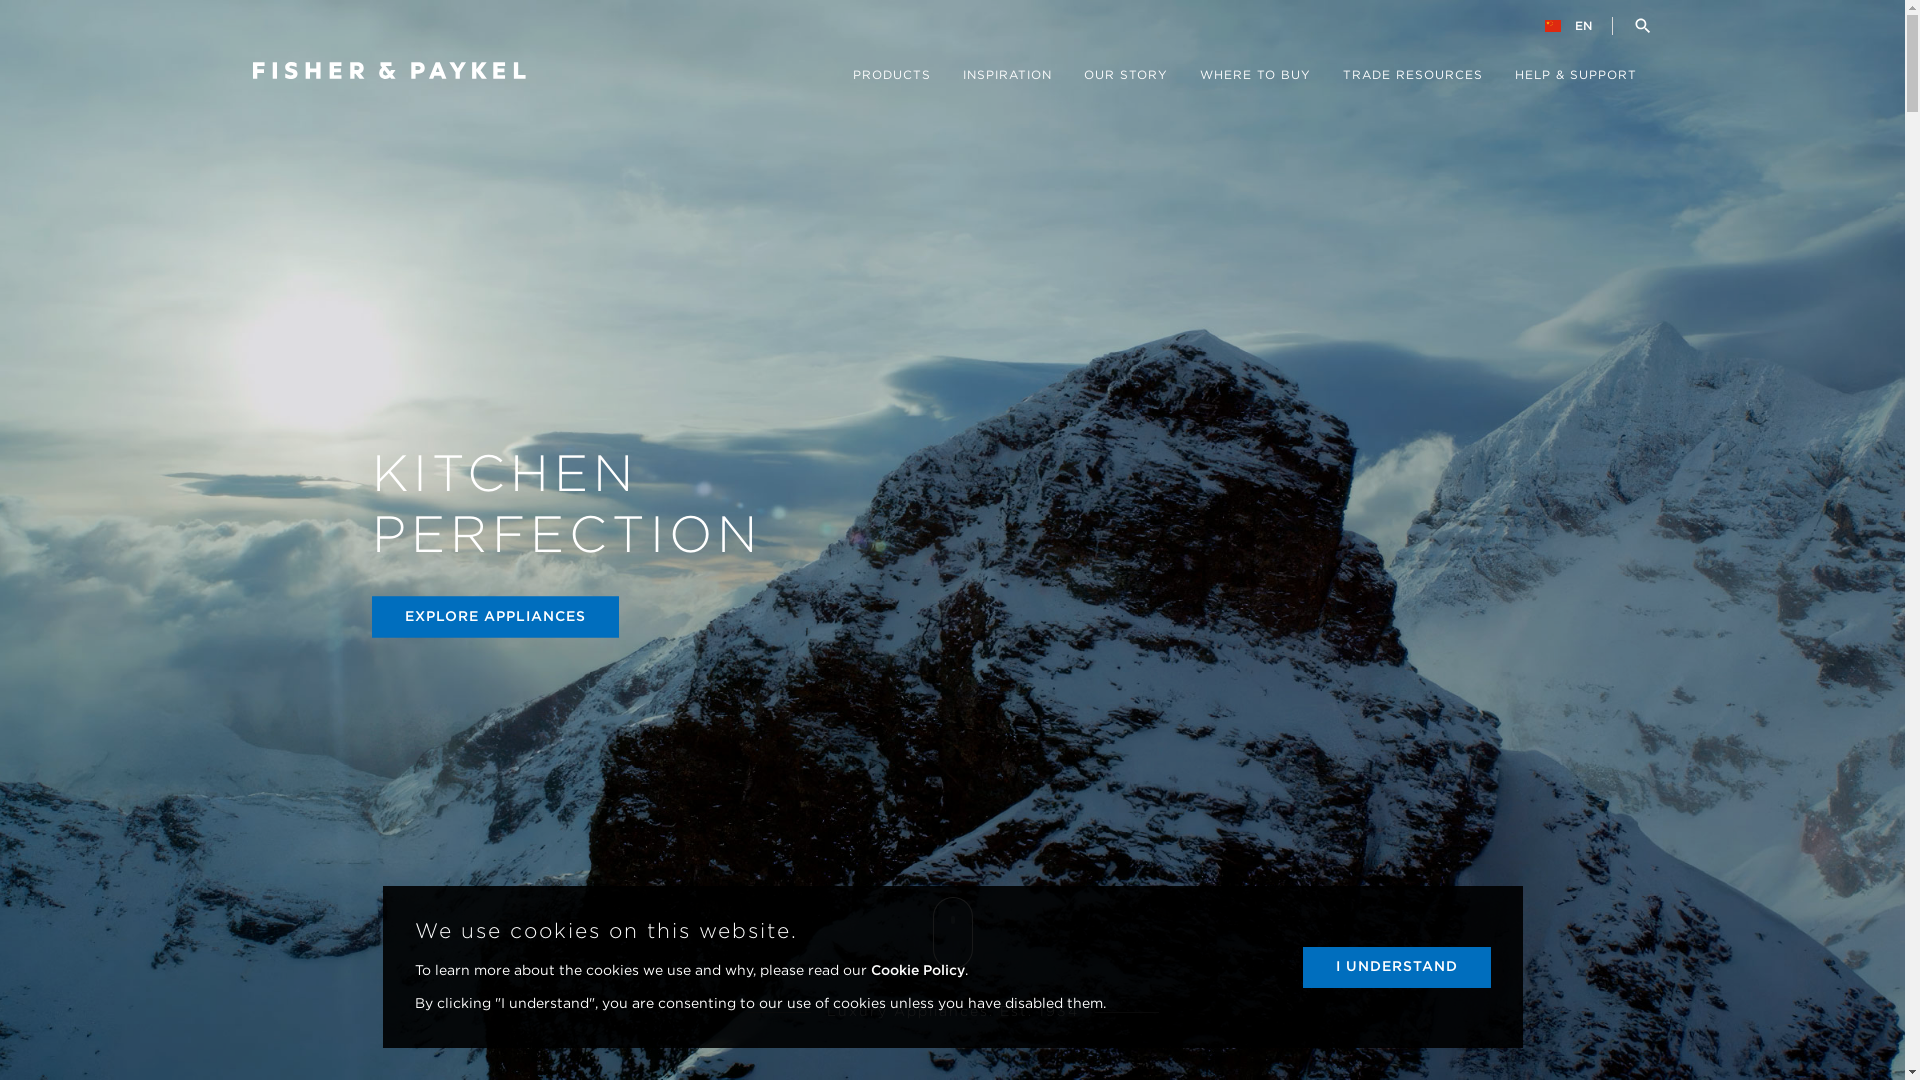 This screenshot has height=1080, width=1920. What do you see at coordinates (1576, 26) in the screenshot?
I see `EN` at bounding box center [1576, 26].